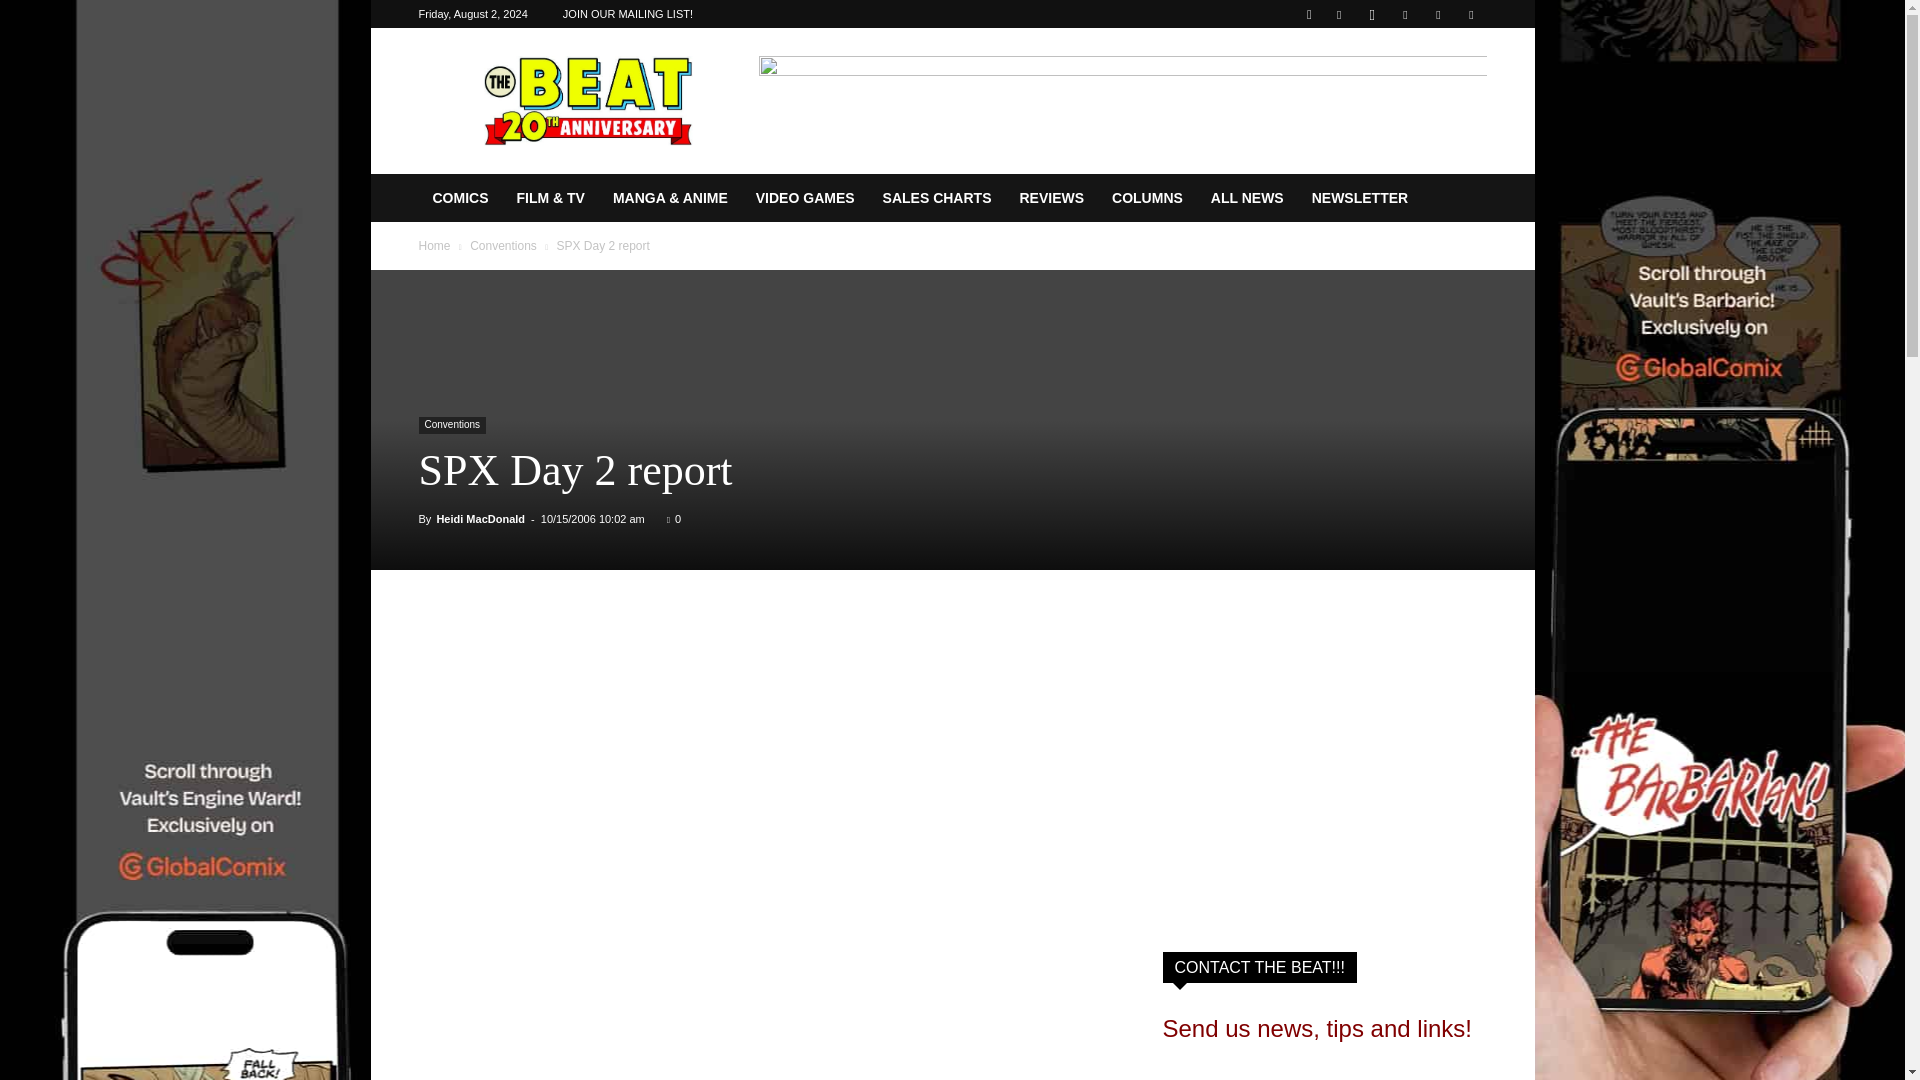 The width and height of the screenshot is (1920, 1080). Describe the element at coordinates (1147, 198) in the screenshot. I see `COLUMNS` at that location.